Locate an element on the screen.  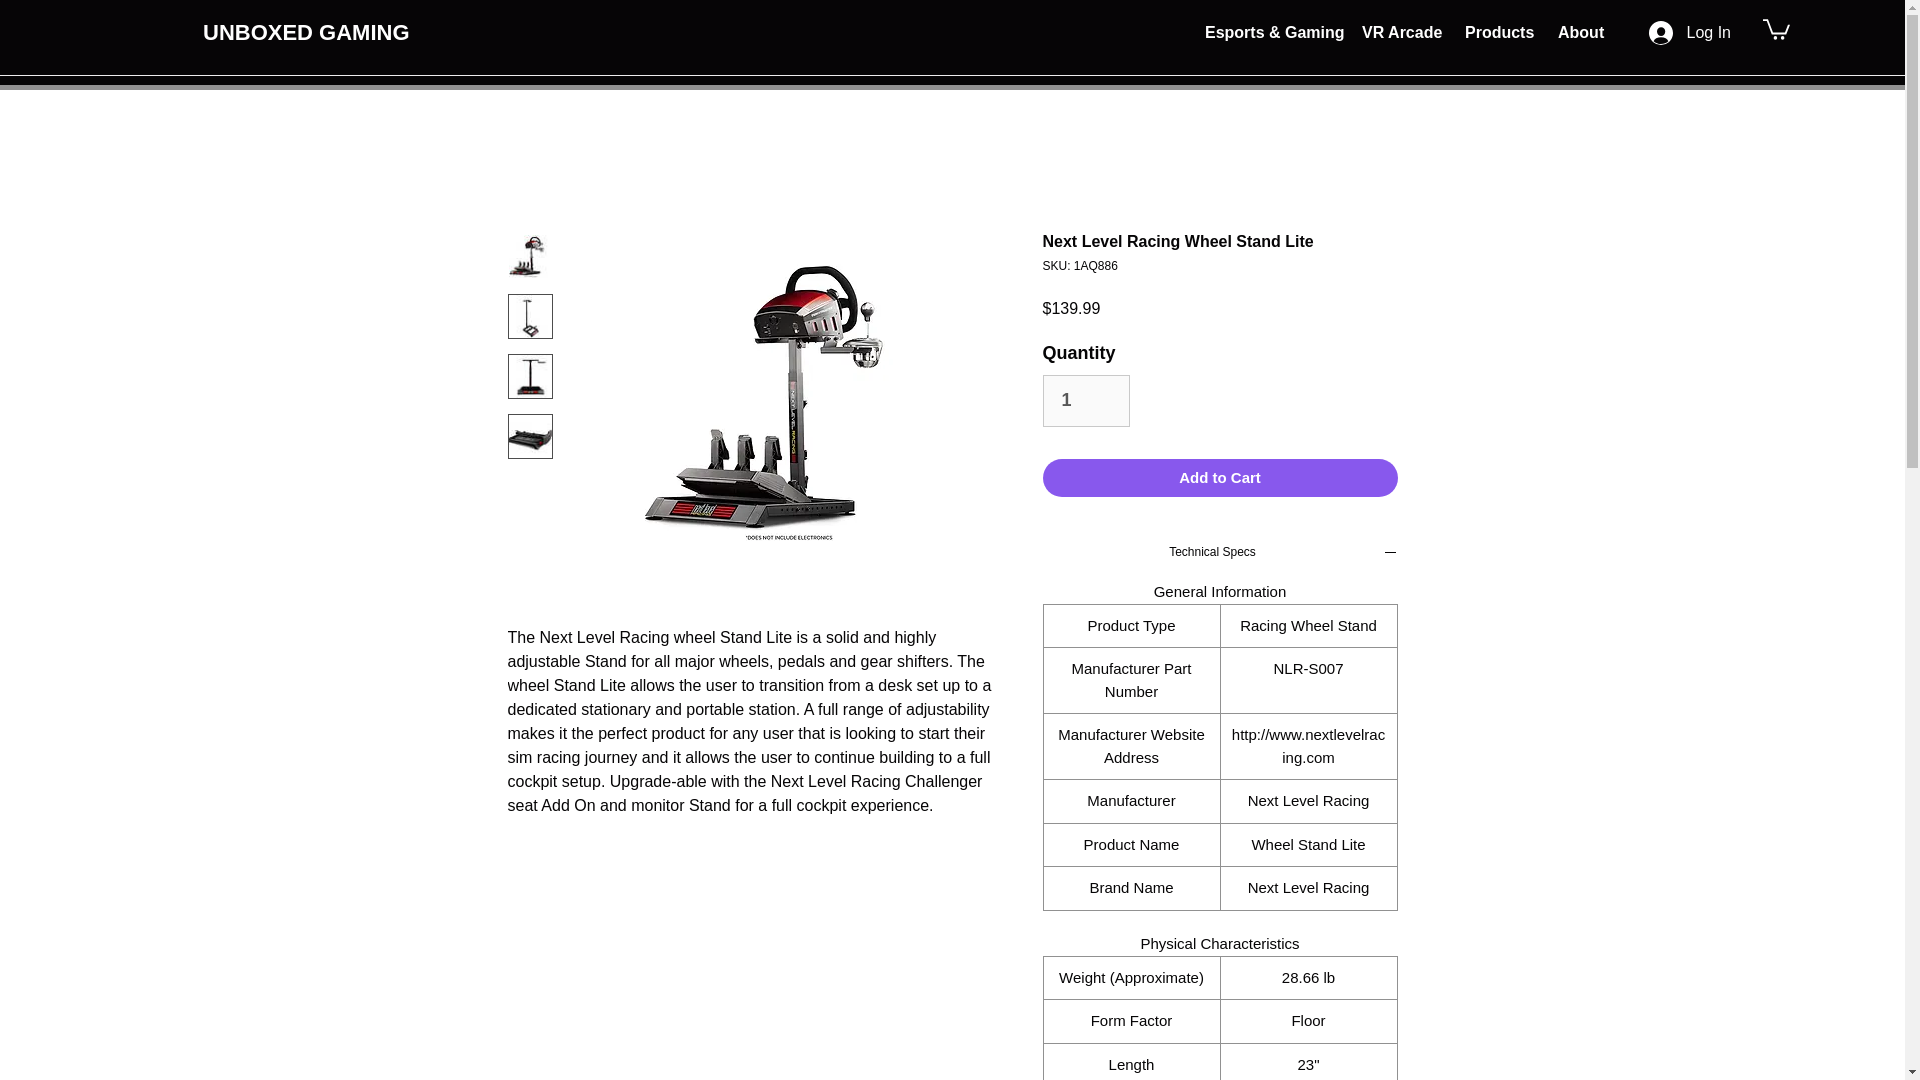
Technical Specs is located at coordinates (1220, 554).